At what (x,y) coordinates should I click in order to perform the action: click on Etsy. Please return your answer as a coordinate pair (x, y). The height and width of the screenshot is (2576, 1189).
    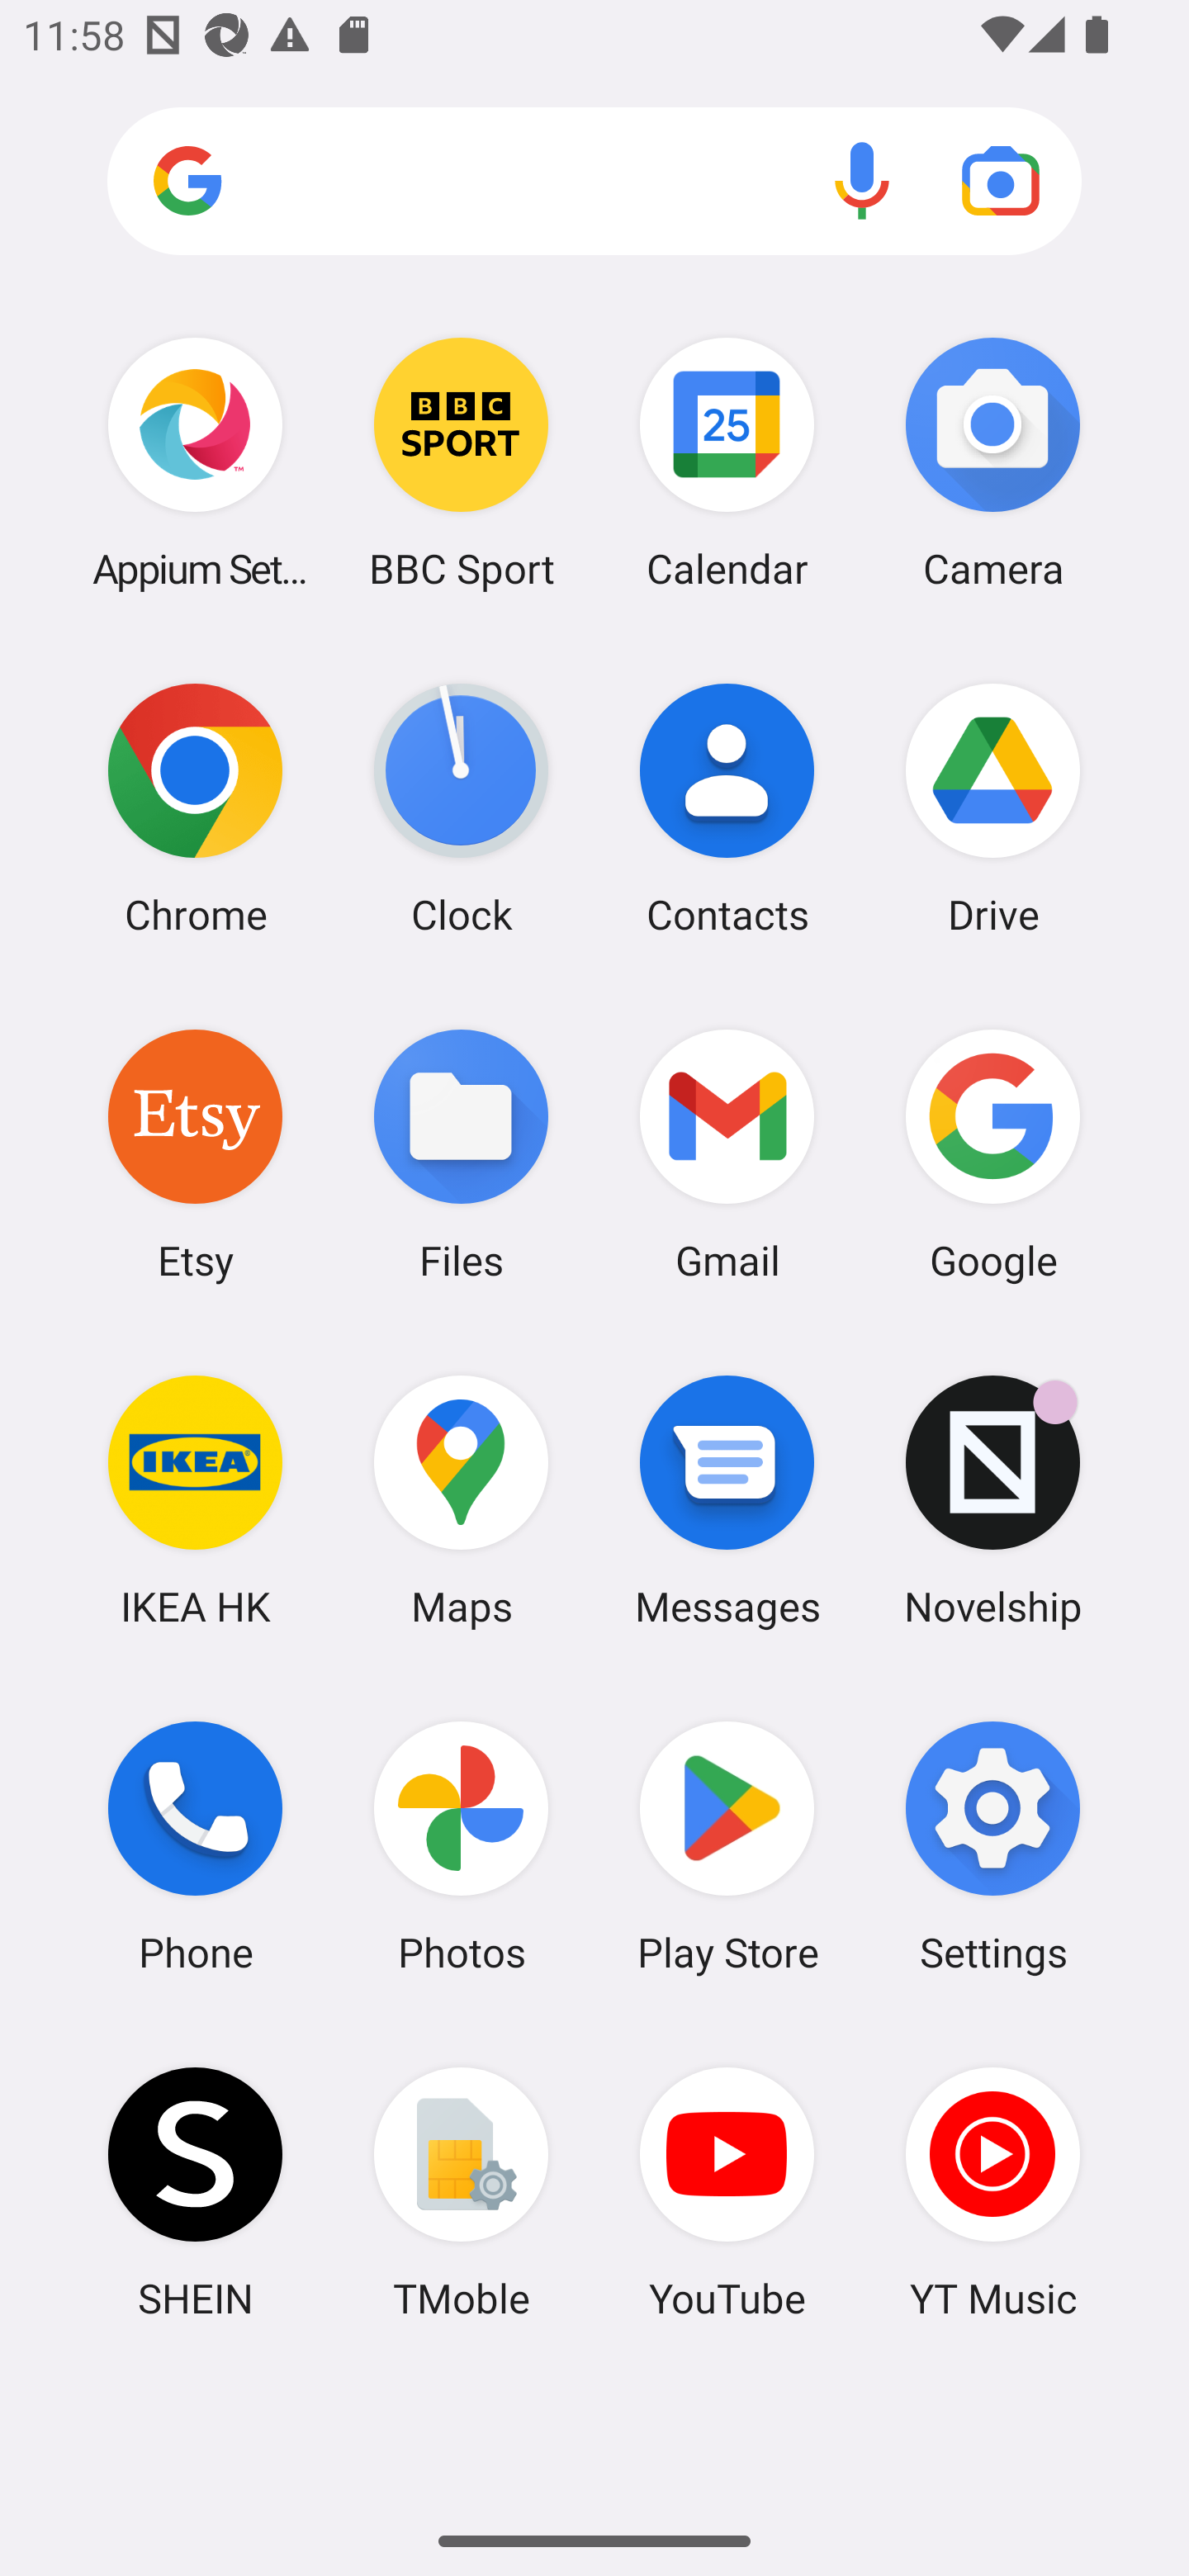
    Looking at the image, I should click on (195, 1153).